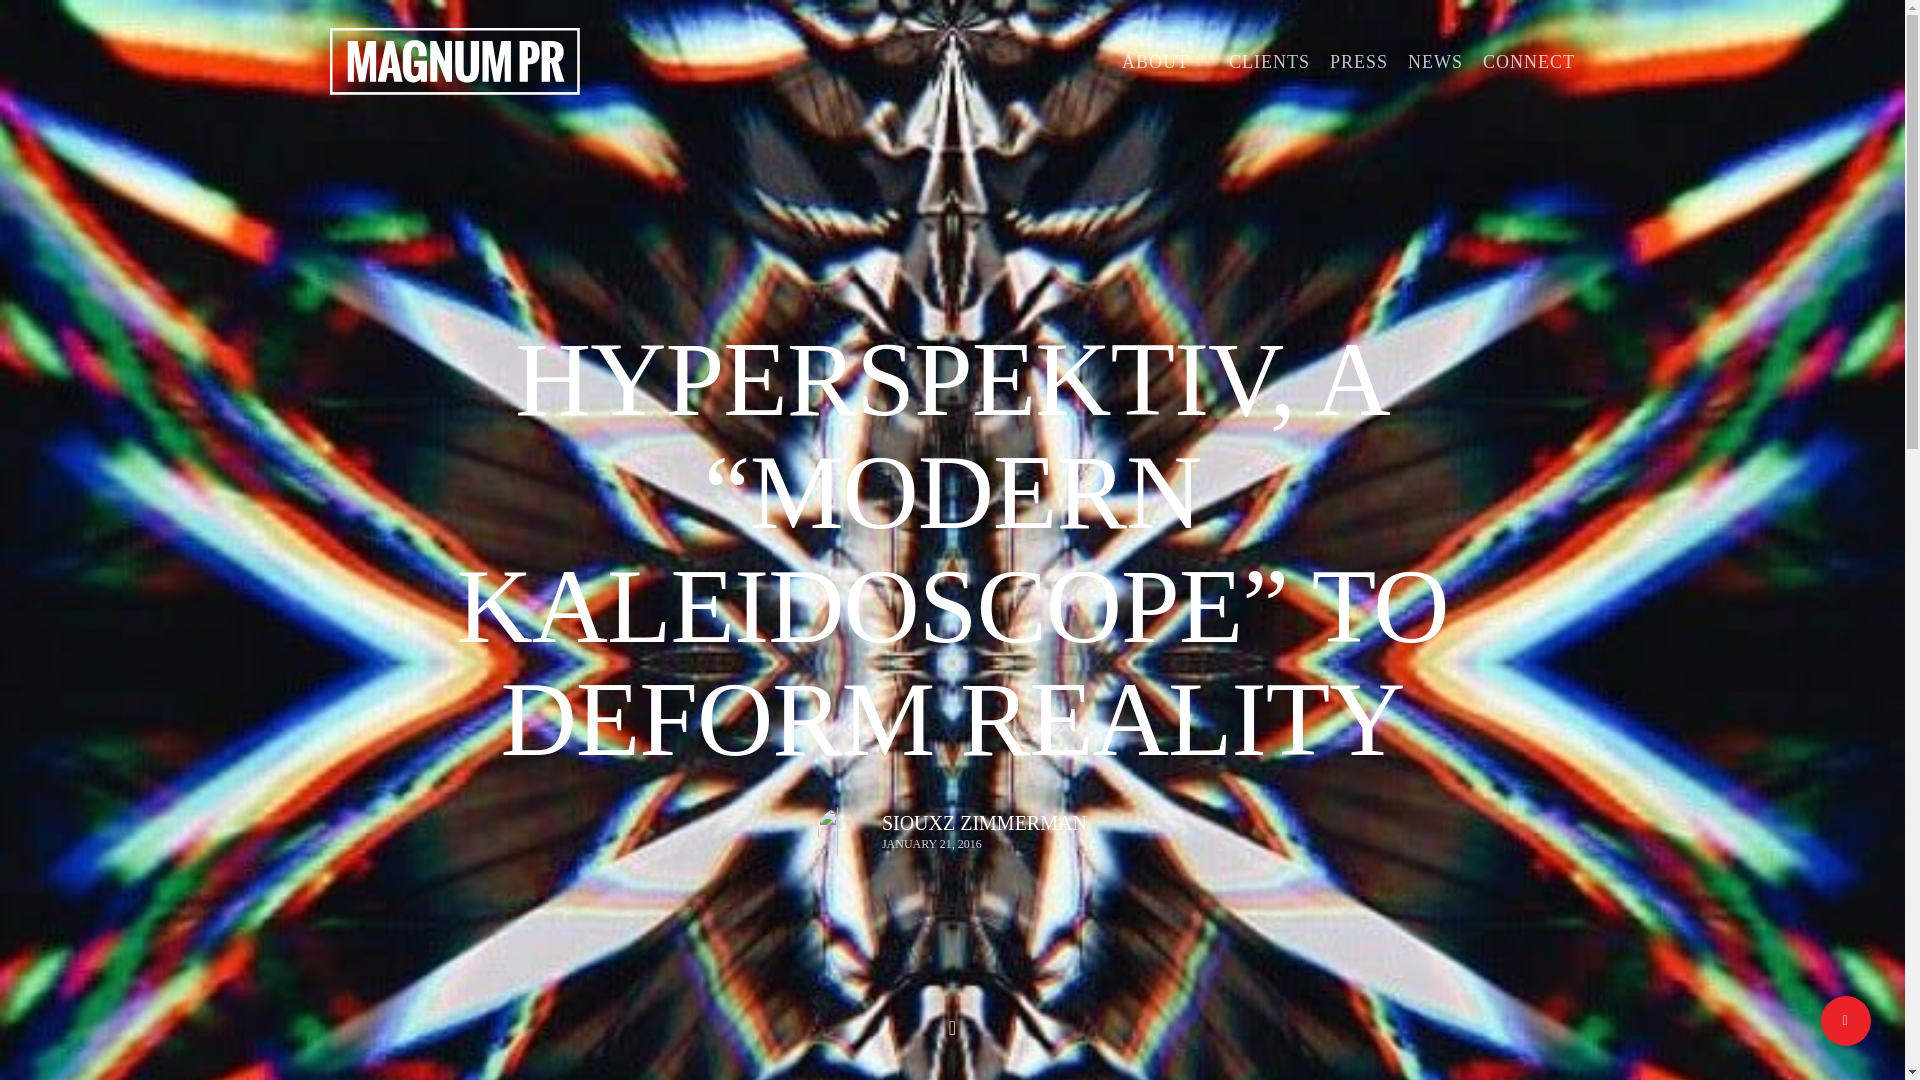 Image resolution: width=1920 pixels, height=1080 pixels. What do you see at coordinates (1032, 918) in the screenshot?
I see `GO` at bounding box center [1032, 918].